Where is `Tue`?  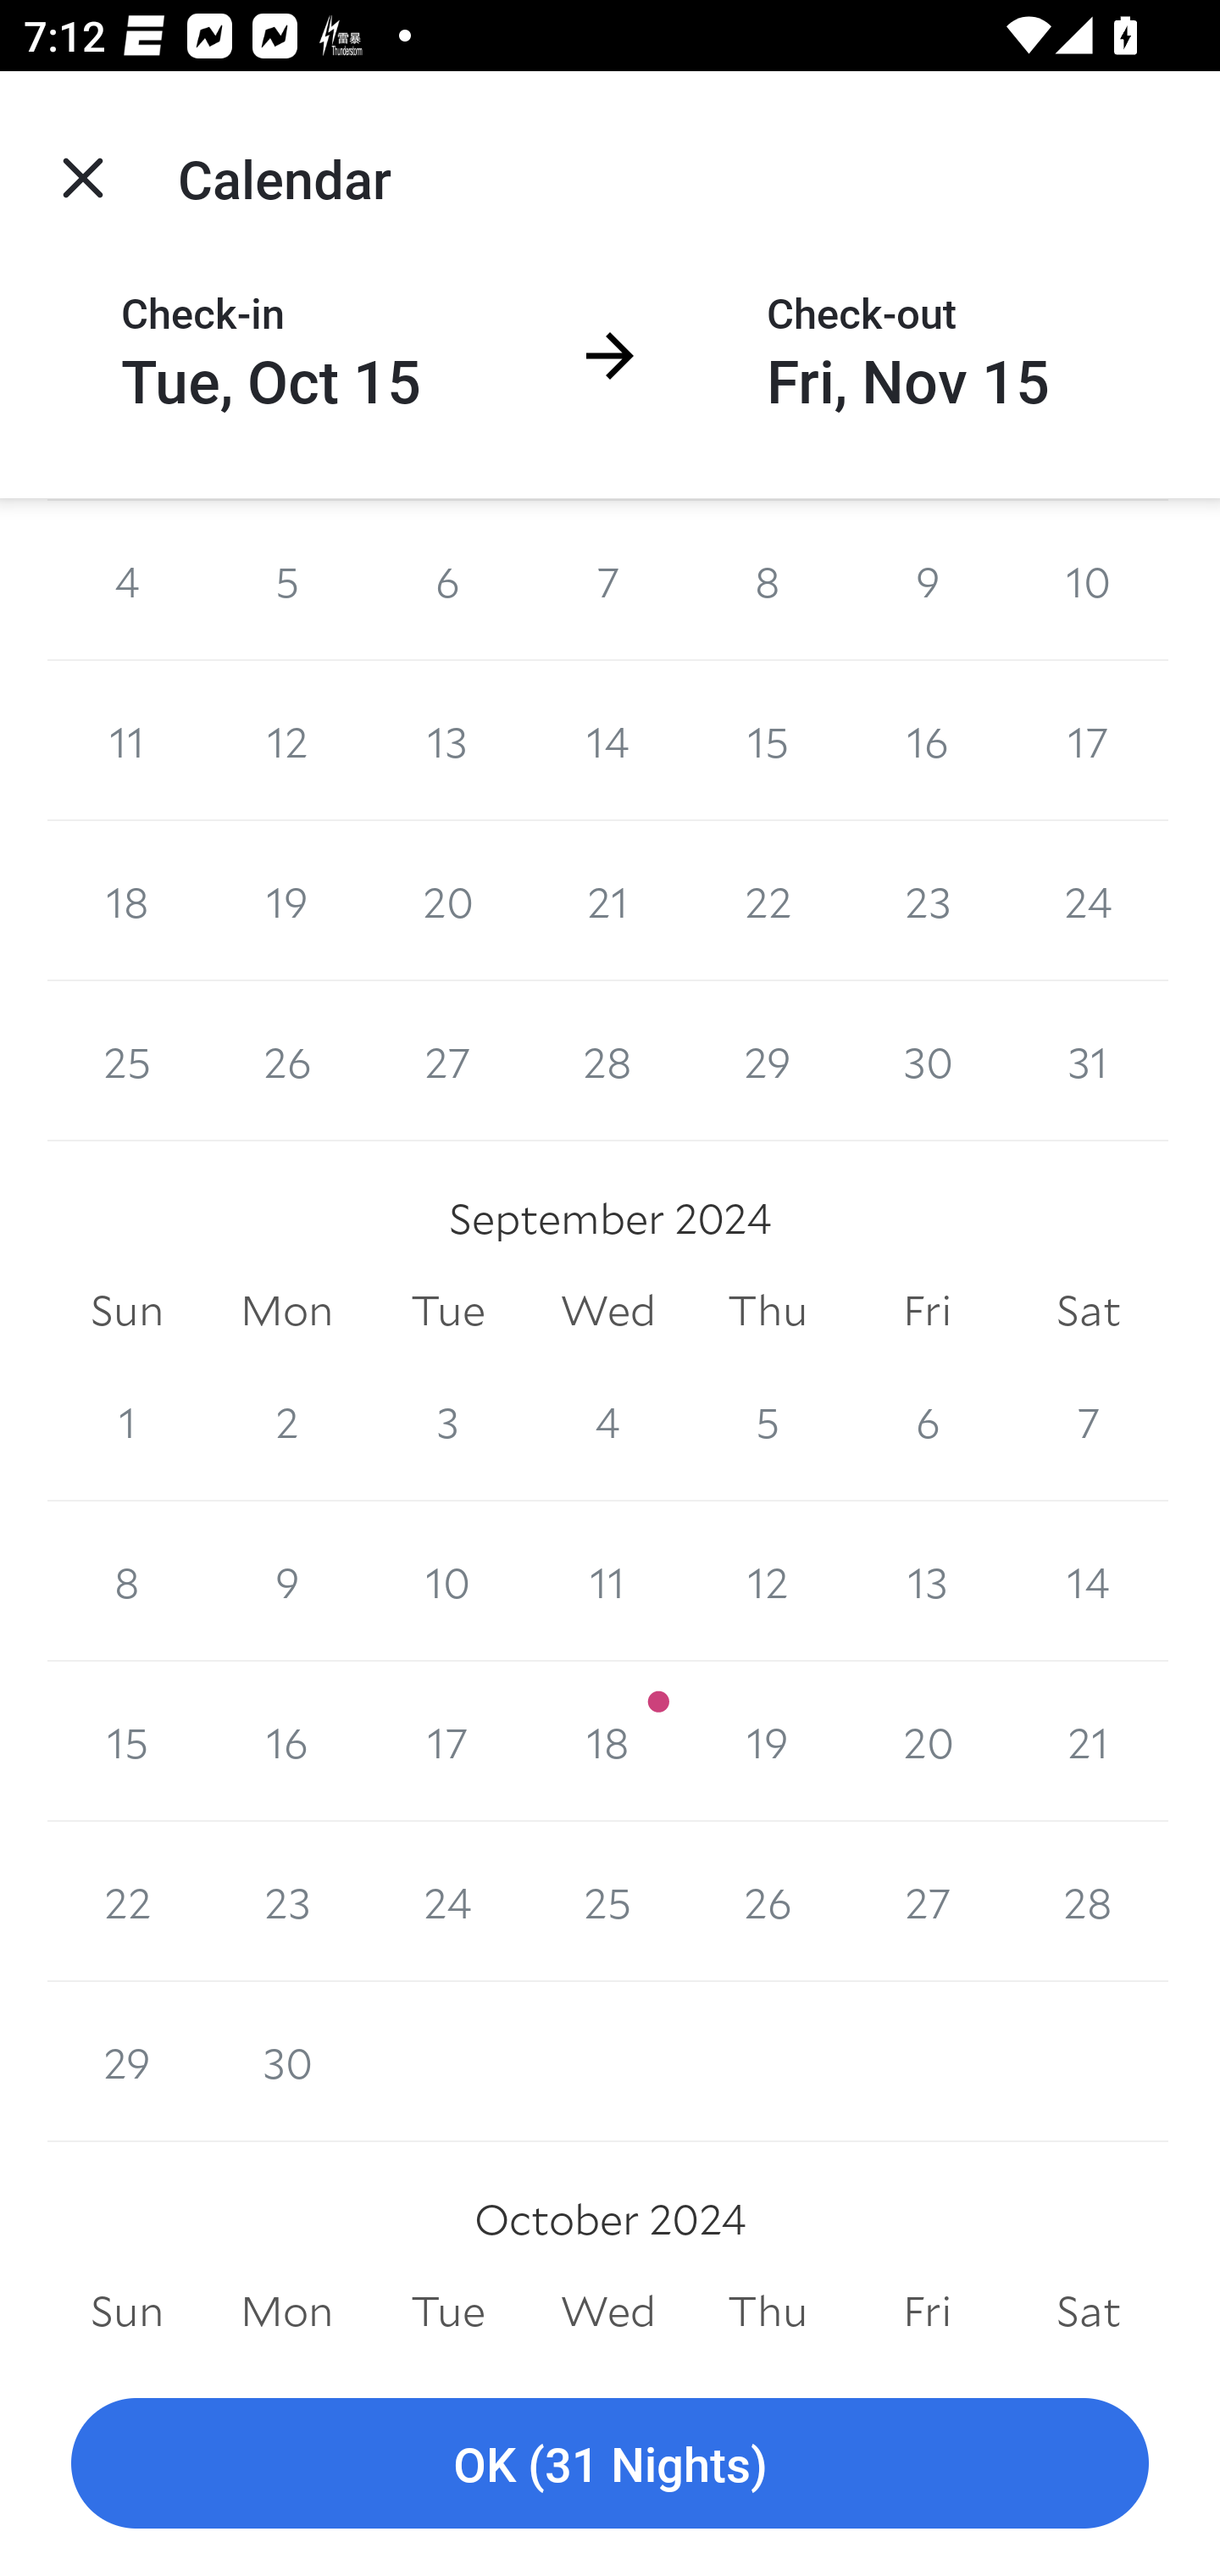 Tue is located at coordinates (447, 1310).